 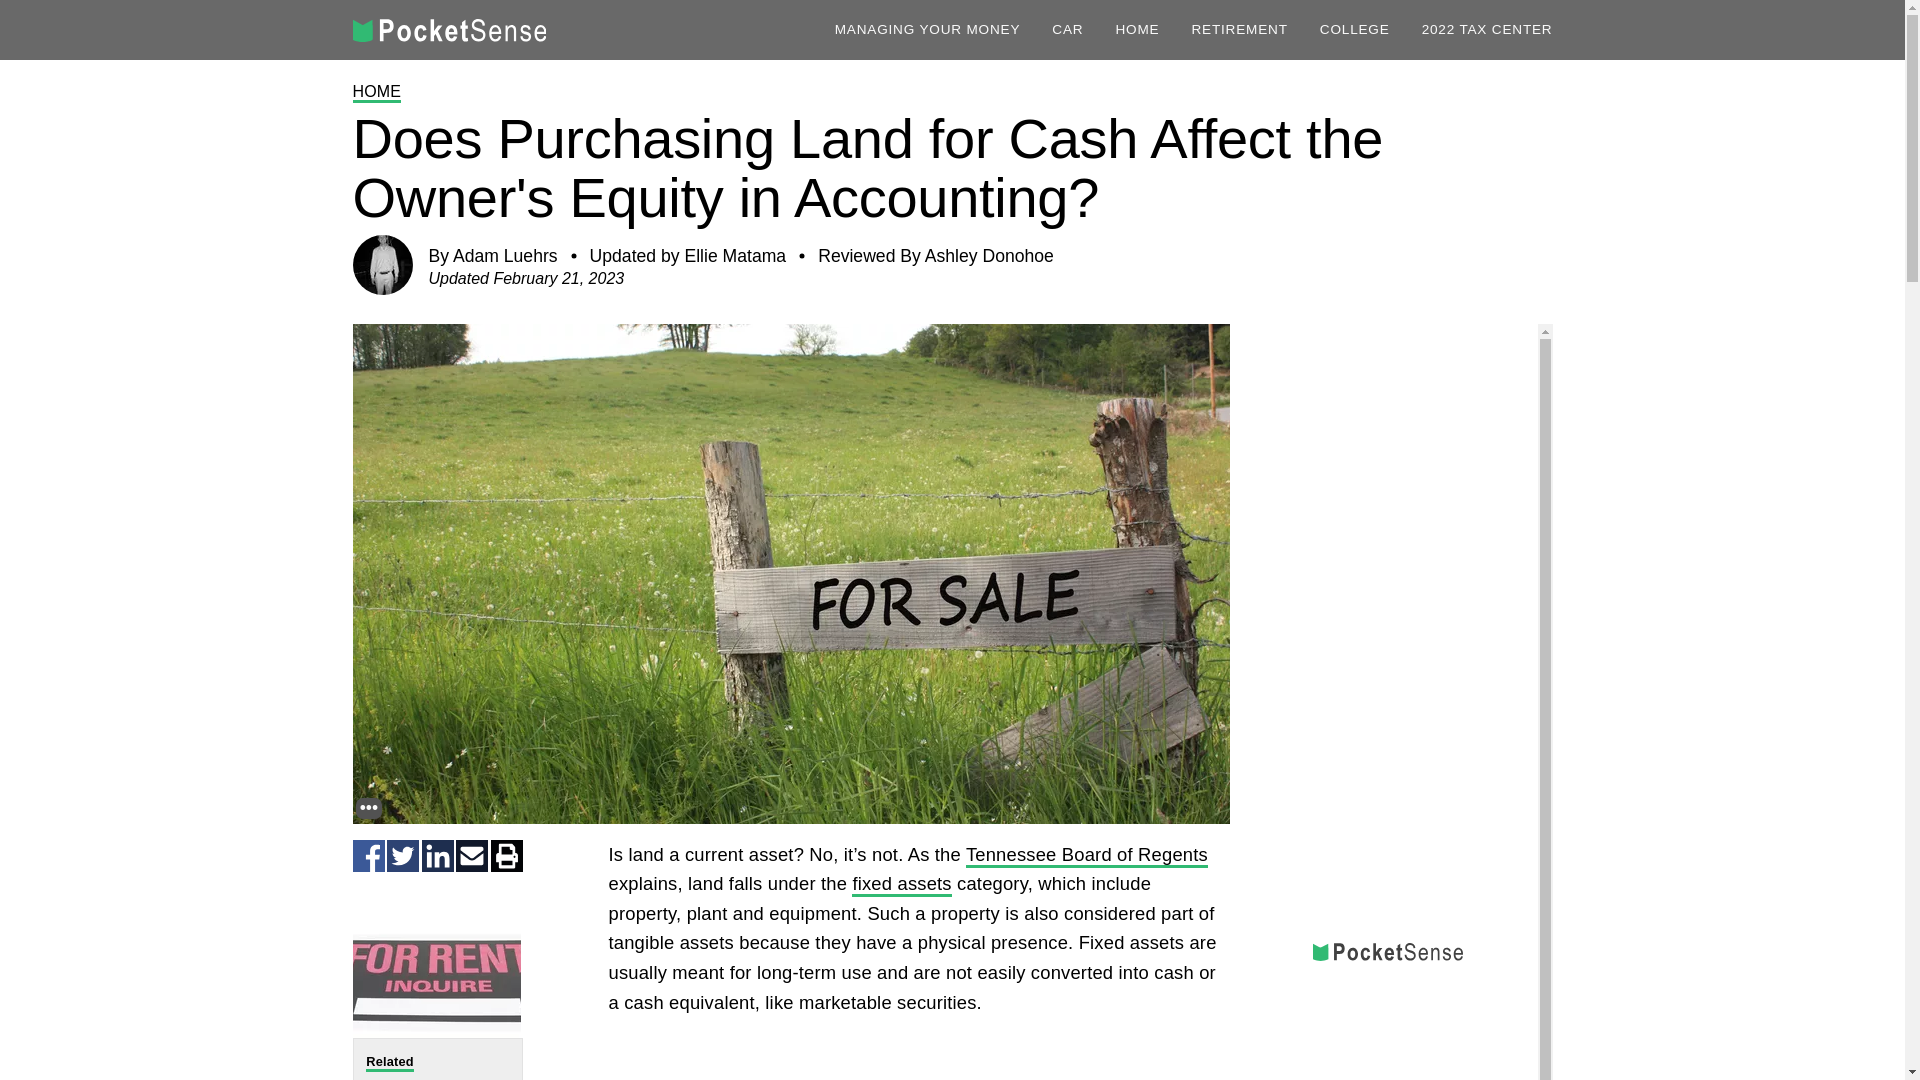 What do you see at coordinates (1488, 29) in the screenshot?
I see `2022 TAX CENTER` at bounding box center [1488, 29].